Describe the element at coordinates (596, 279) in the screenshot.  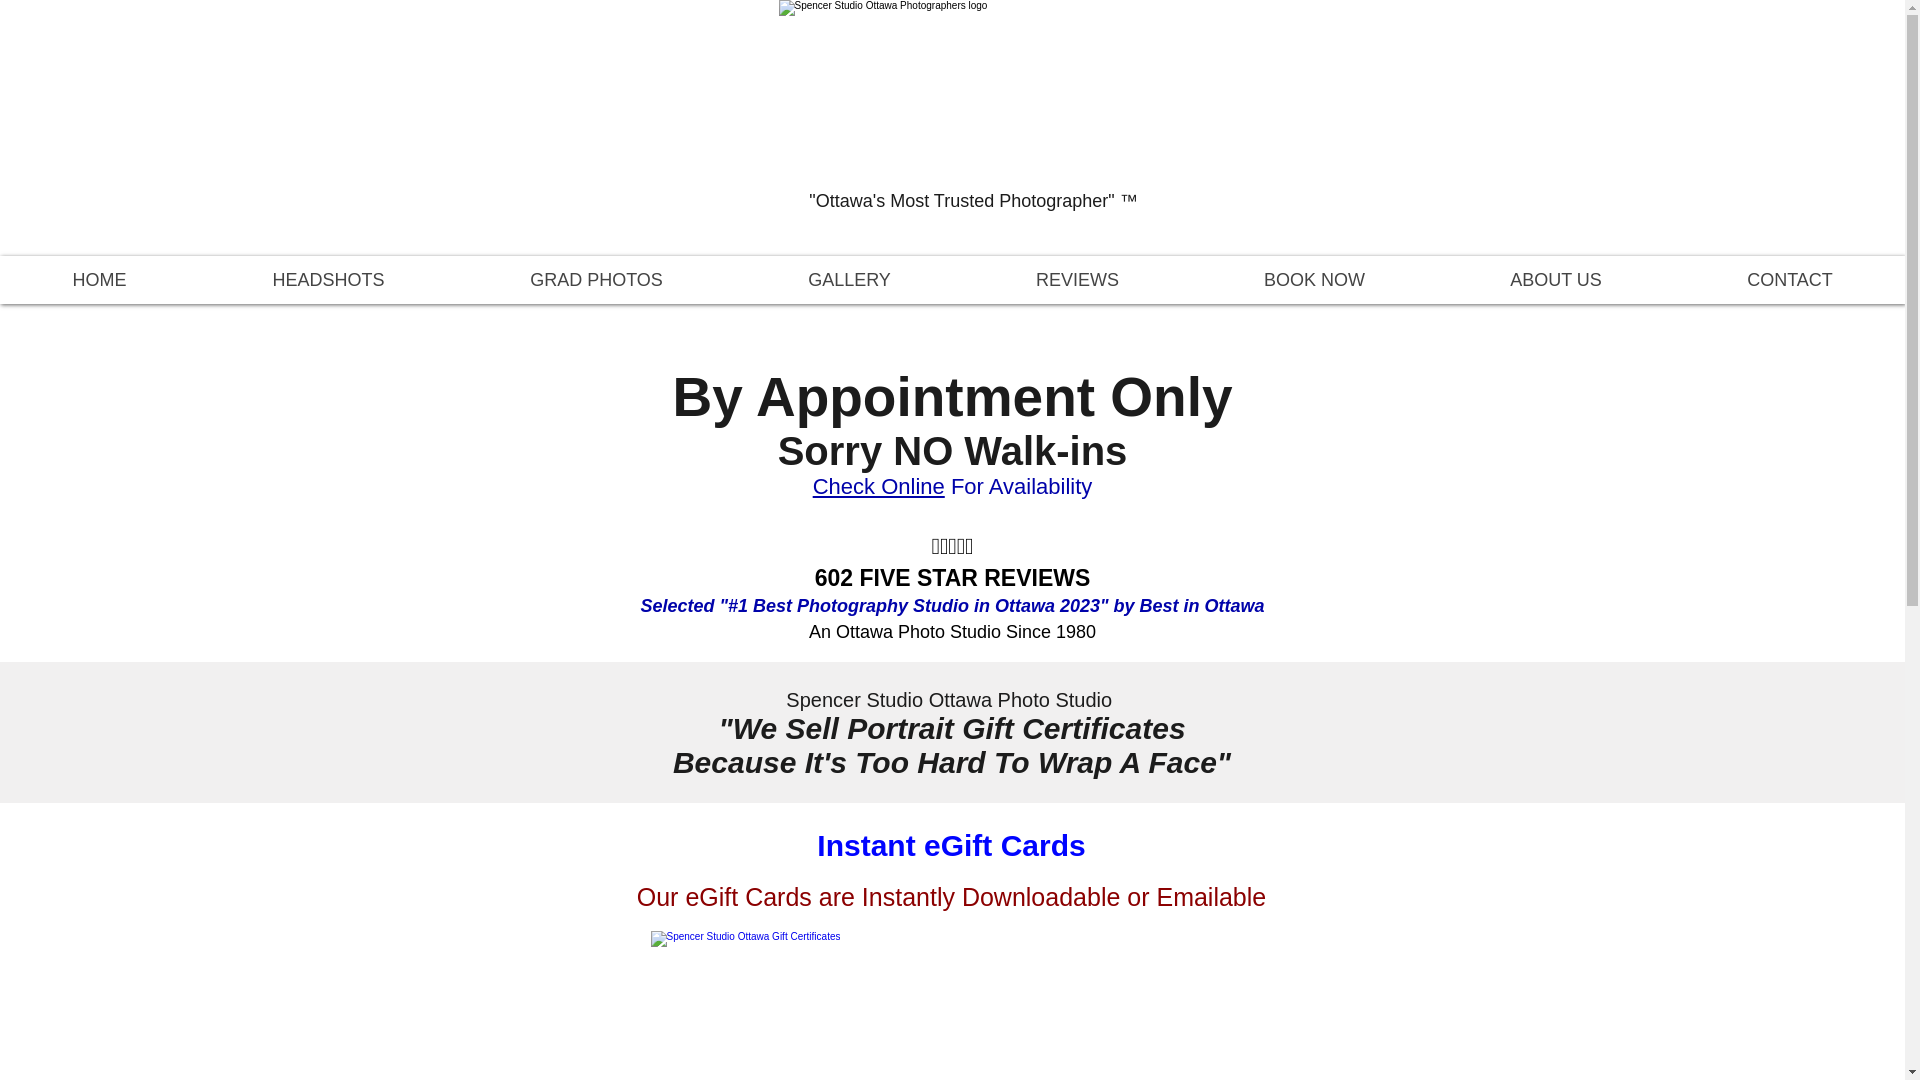
I see `GRAD PHOTOS` at that location.